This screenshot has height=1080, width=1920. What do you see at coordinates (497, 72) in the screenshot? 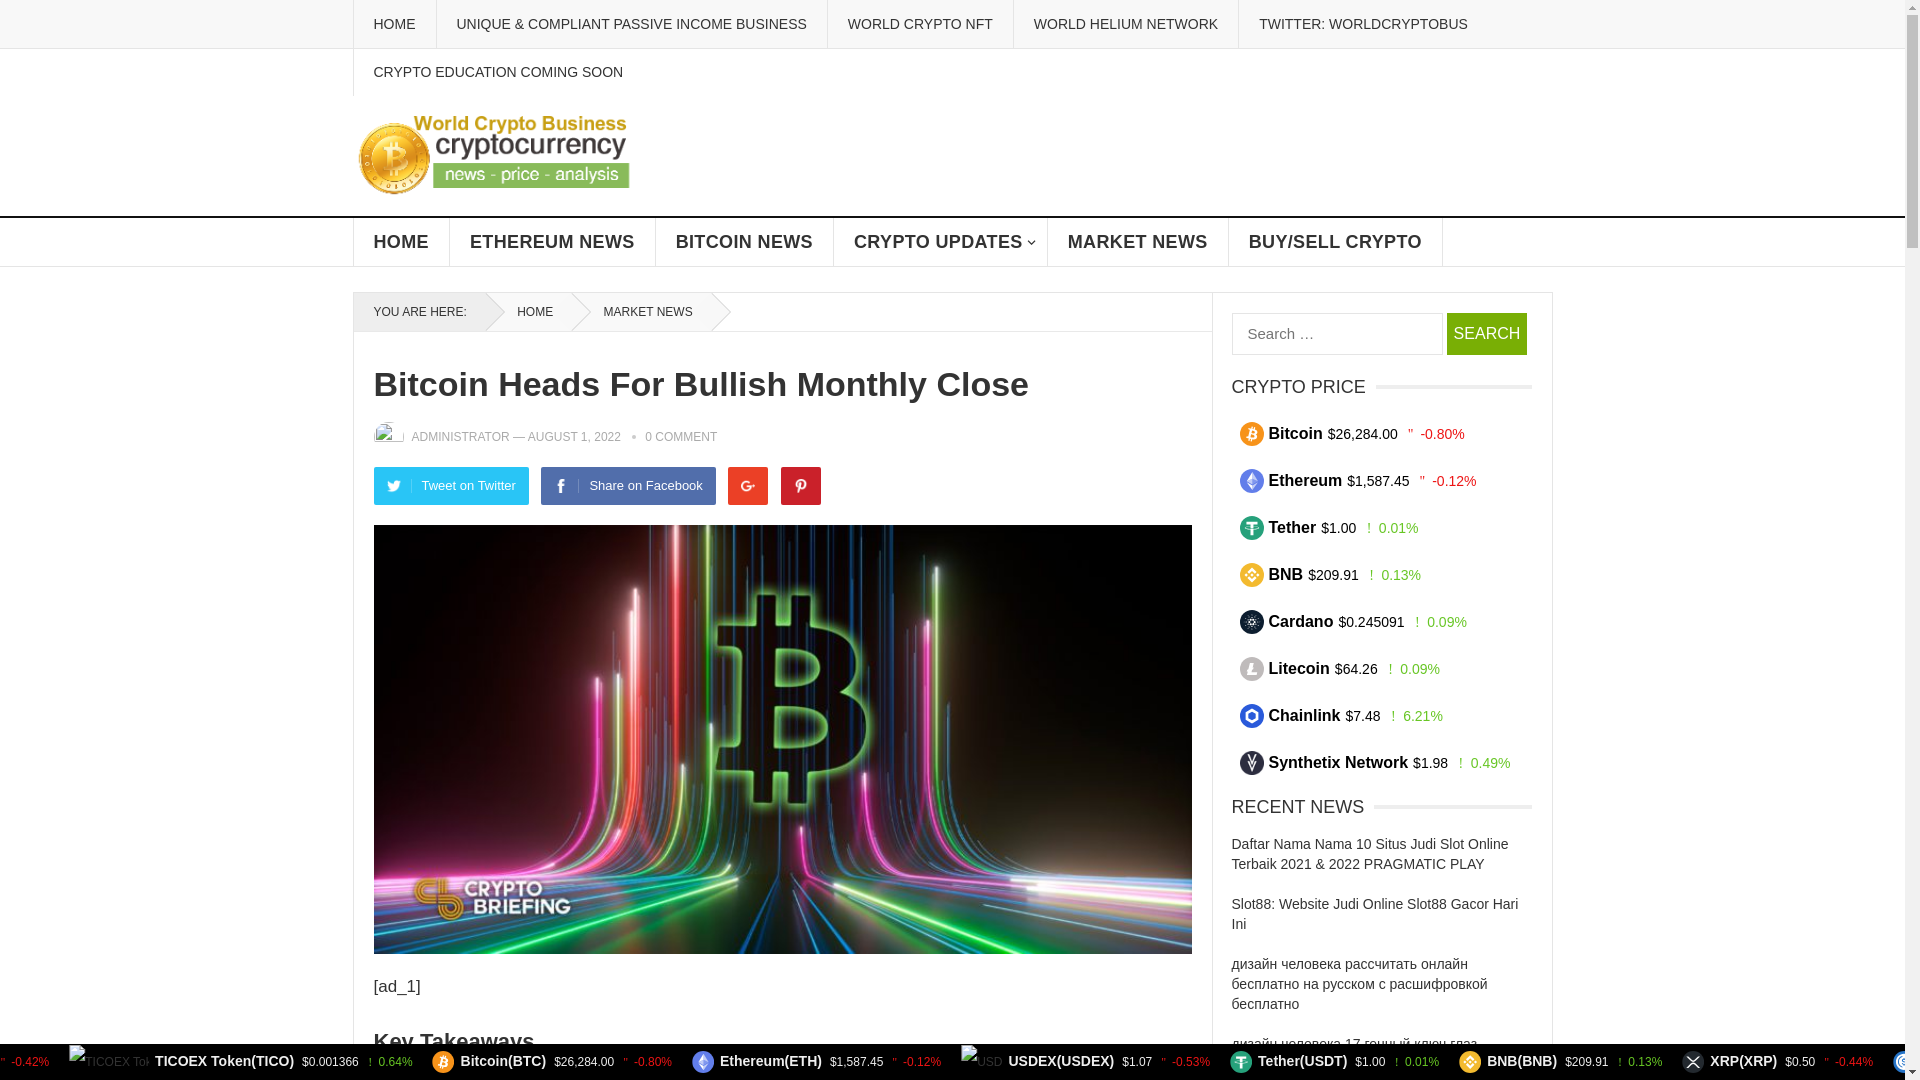
I see `CRYPTO EDUCATION COMING SOON` at bounding box center [497, 72].